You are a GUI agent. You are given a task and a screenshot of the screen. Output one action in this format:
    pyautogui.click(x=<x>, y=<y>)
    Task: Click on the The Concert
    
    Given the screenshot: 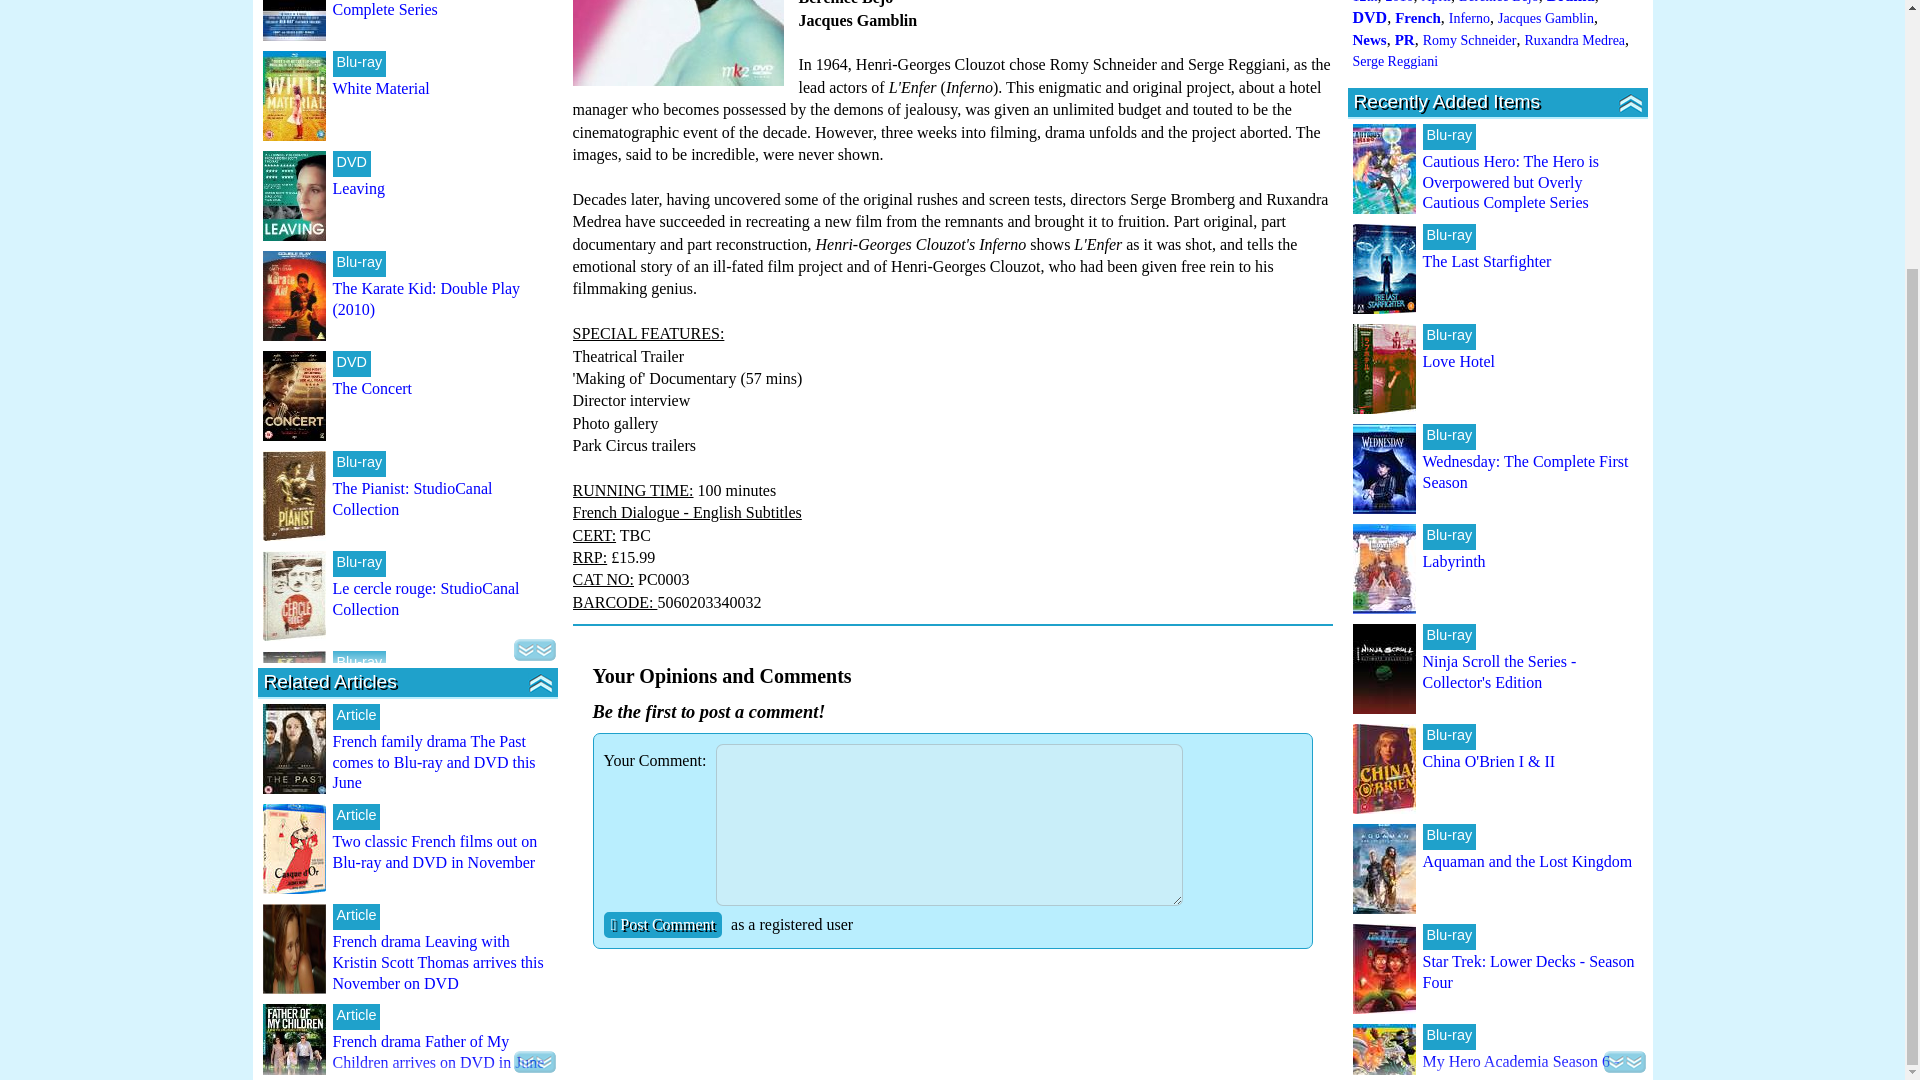 What is the action you would take?
    pyautogui.click(x=372, y=388)
    